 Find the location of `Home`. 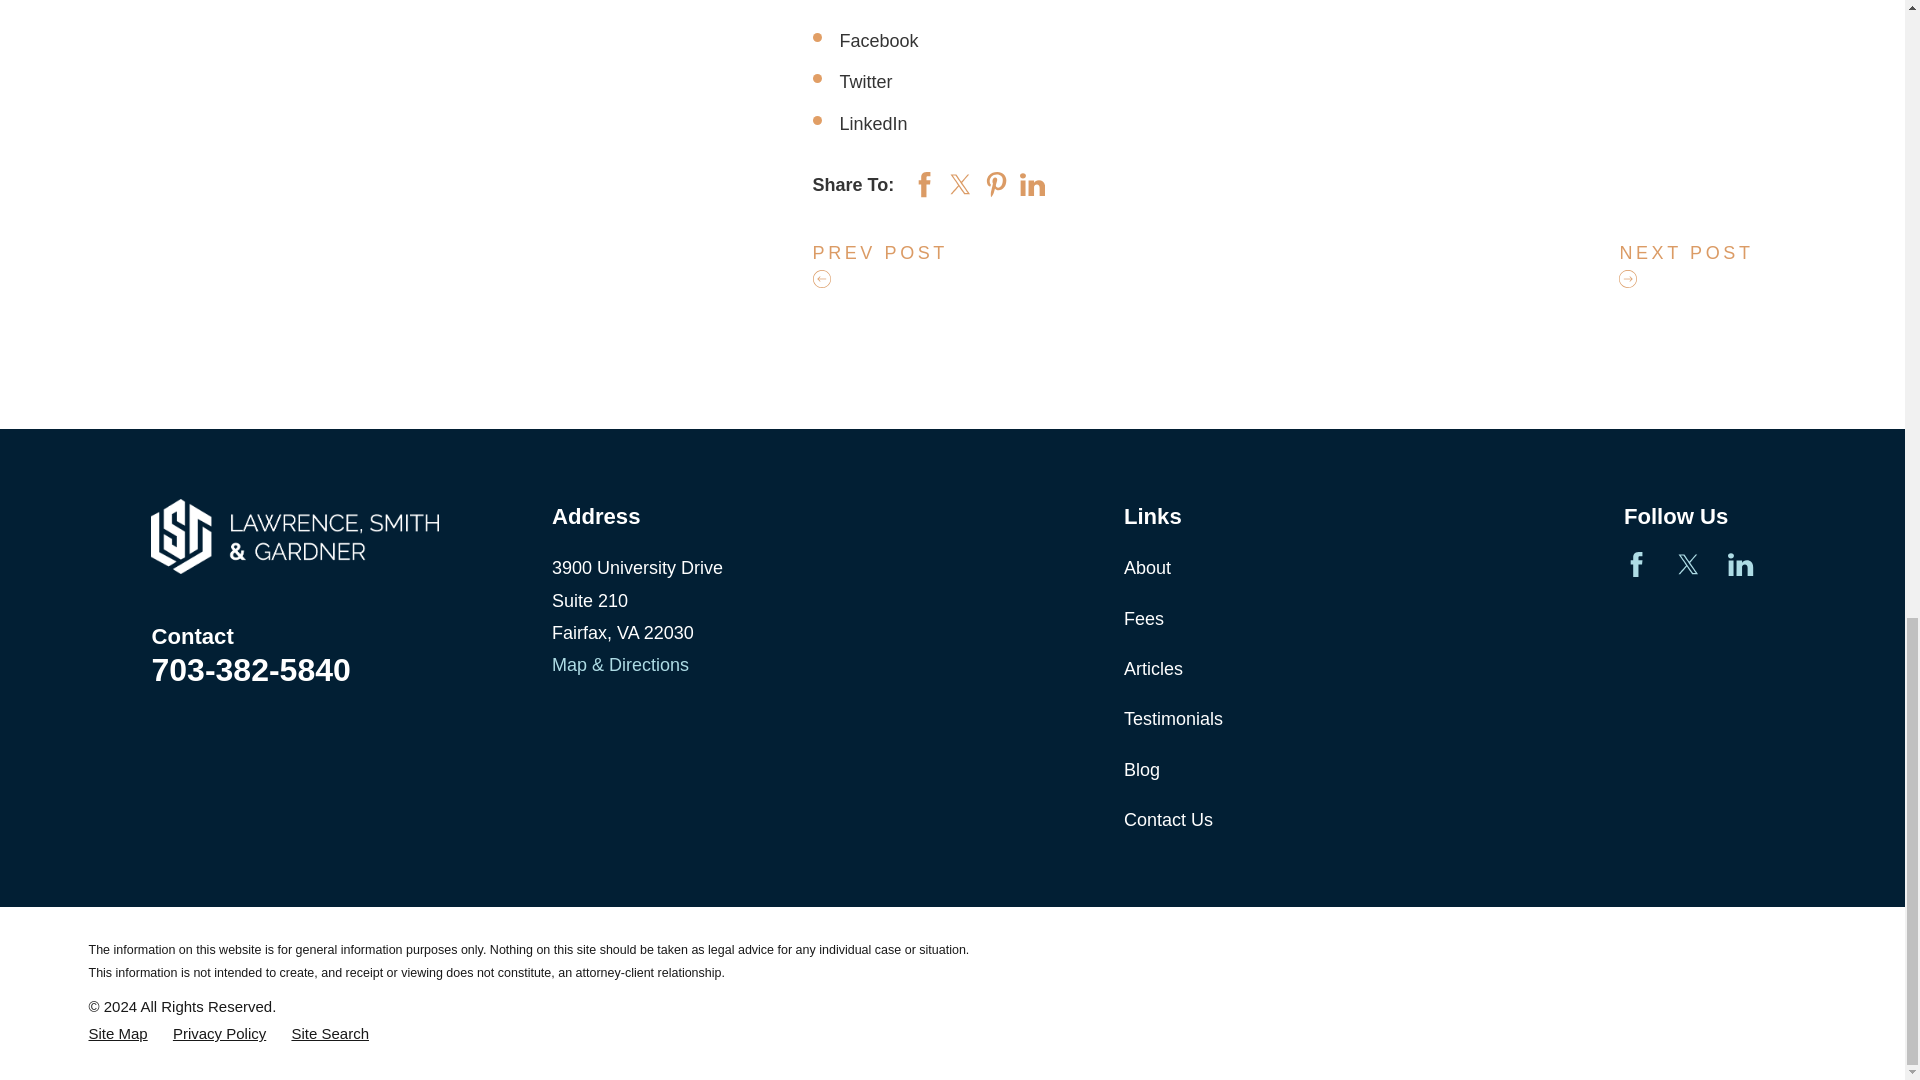

Home is located at coordinates (295, 536).